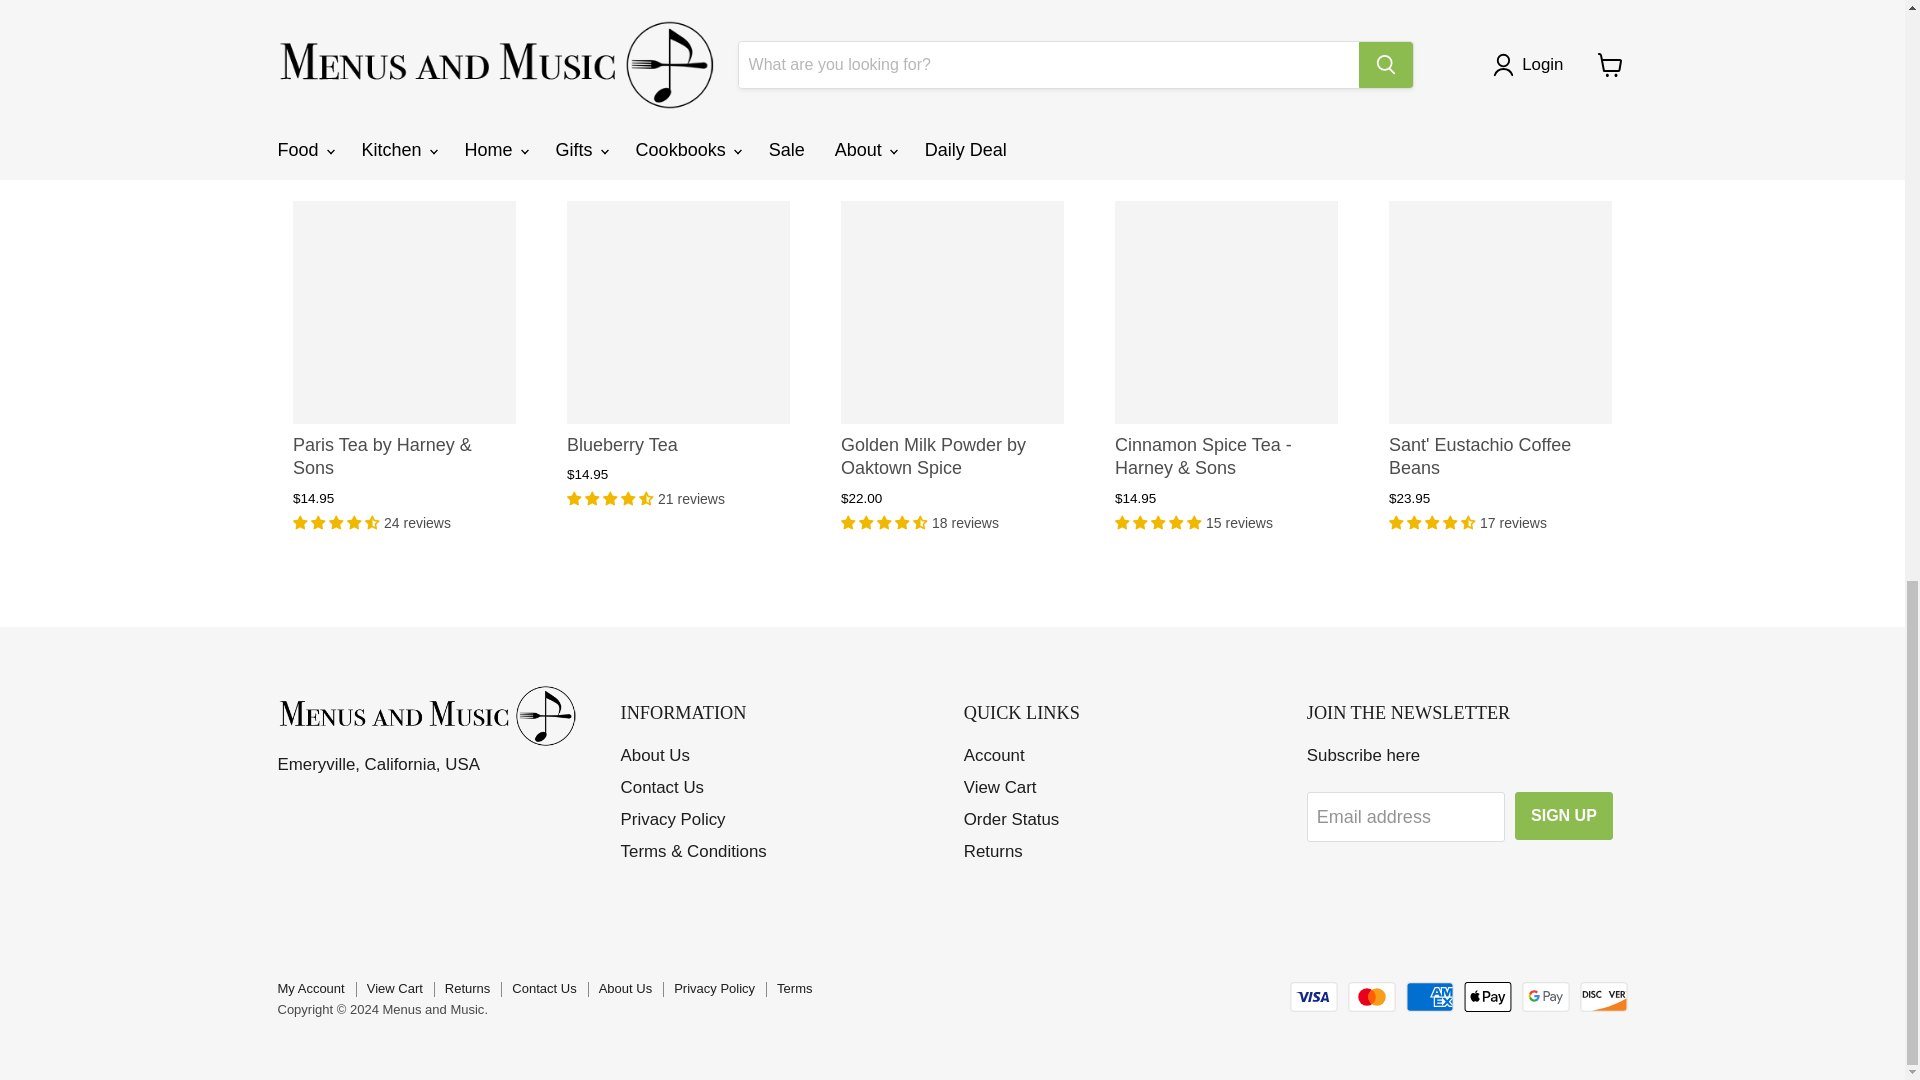  I want to click on American Express, so click(1429, 996).